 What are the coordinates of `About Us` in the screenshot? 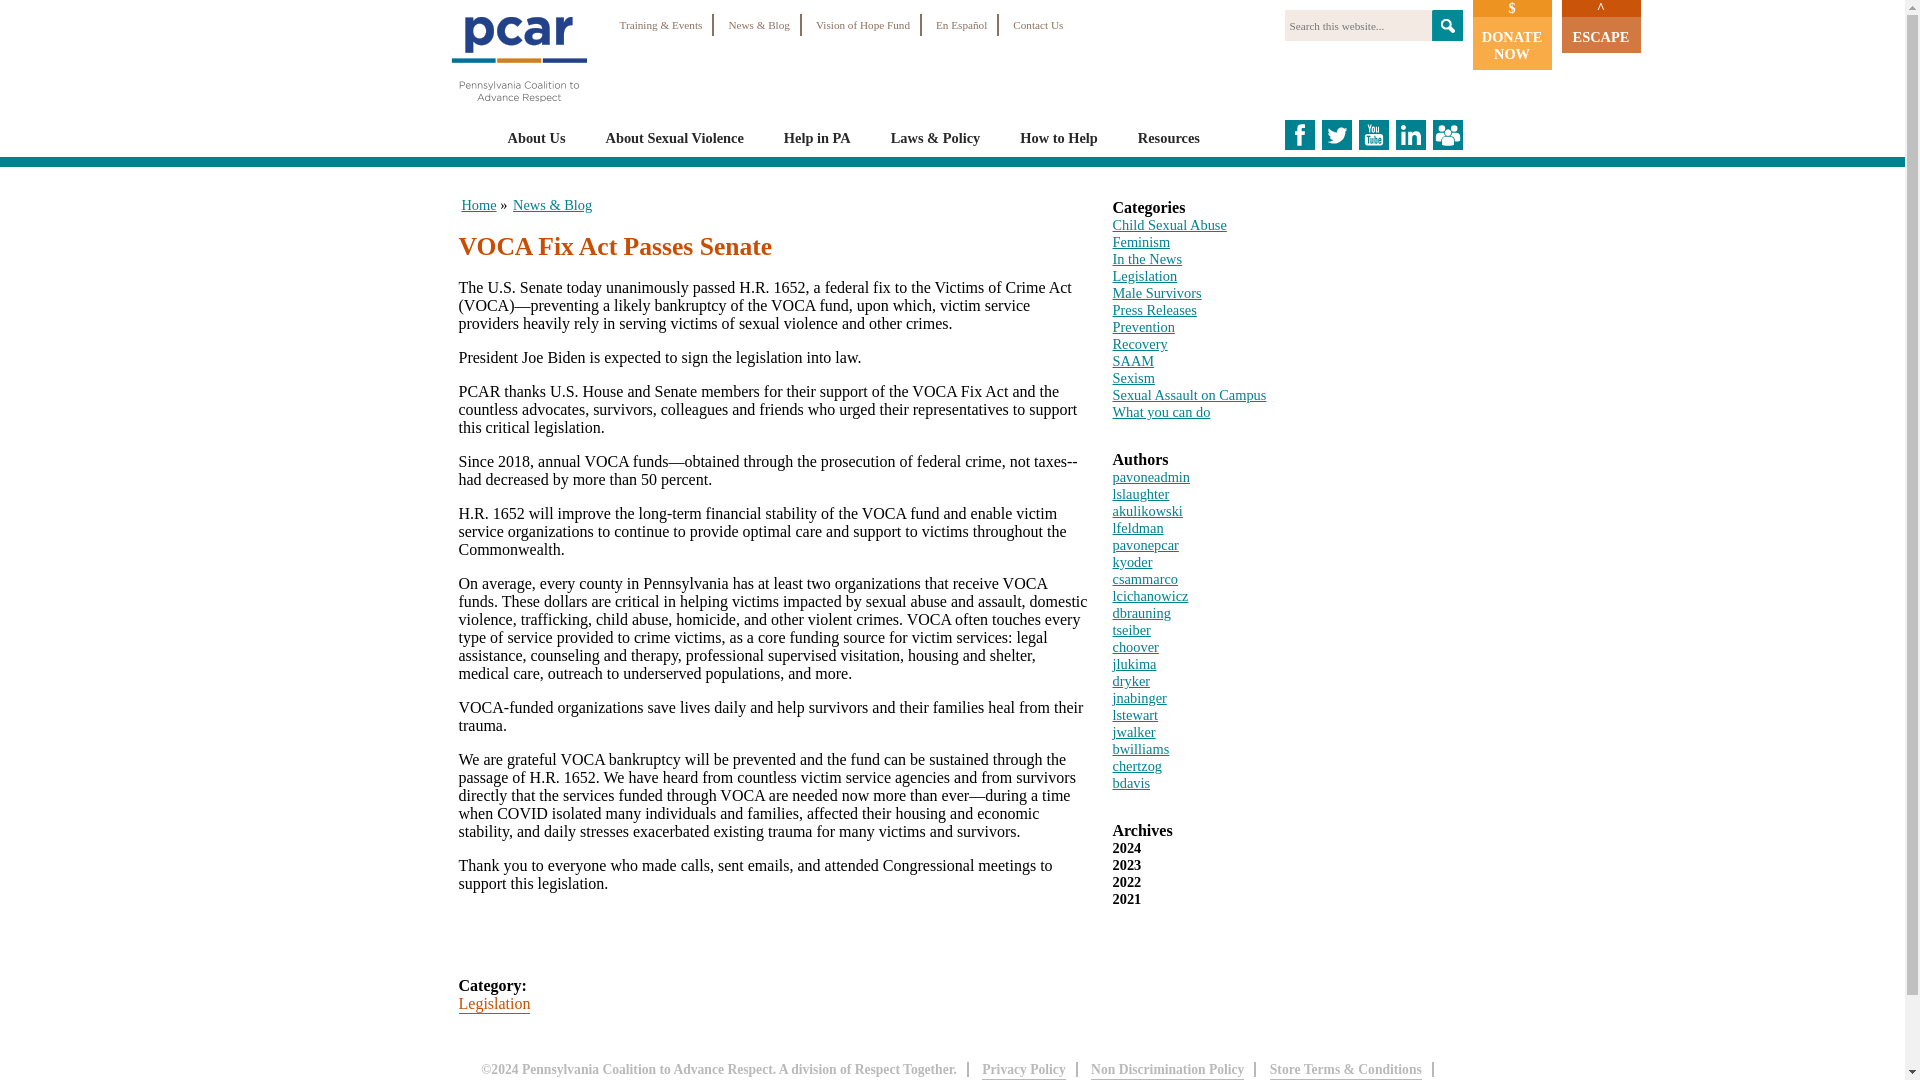 It's located at (537, 137).